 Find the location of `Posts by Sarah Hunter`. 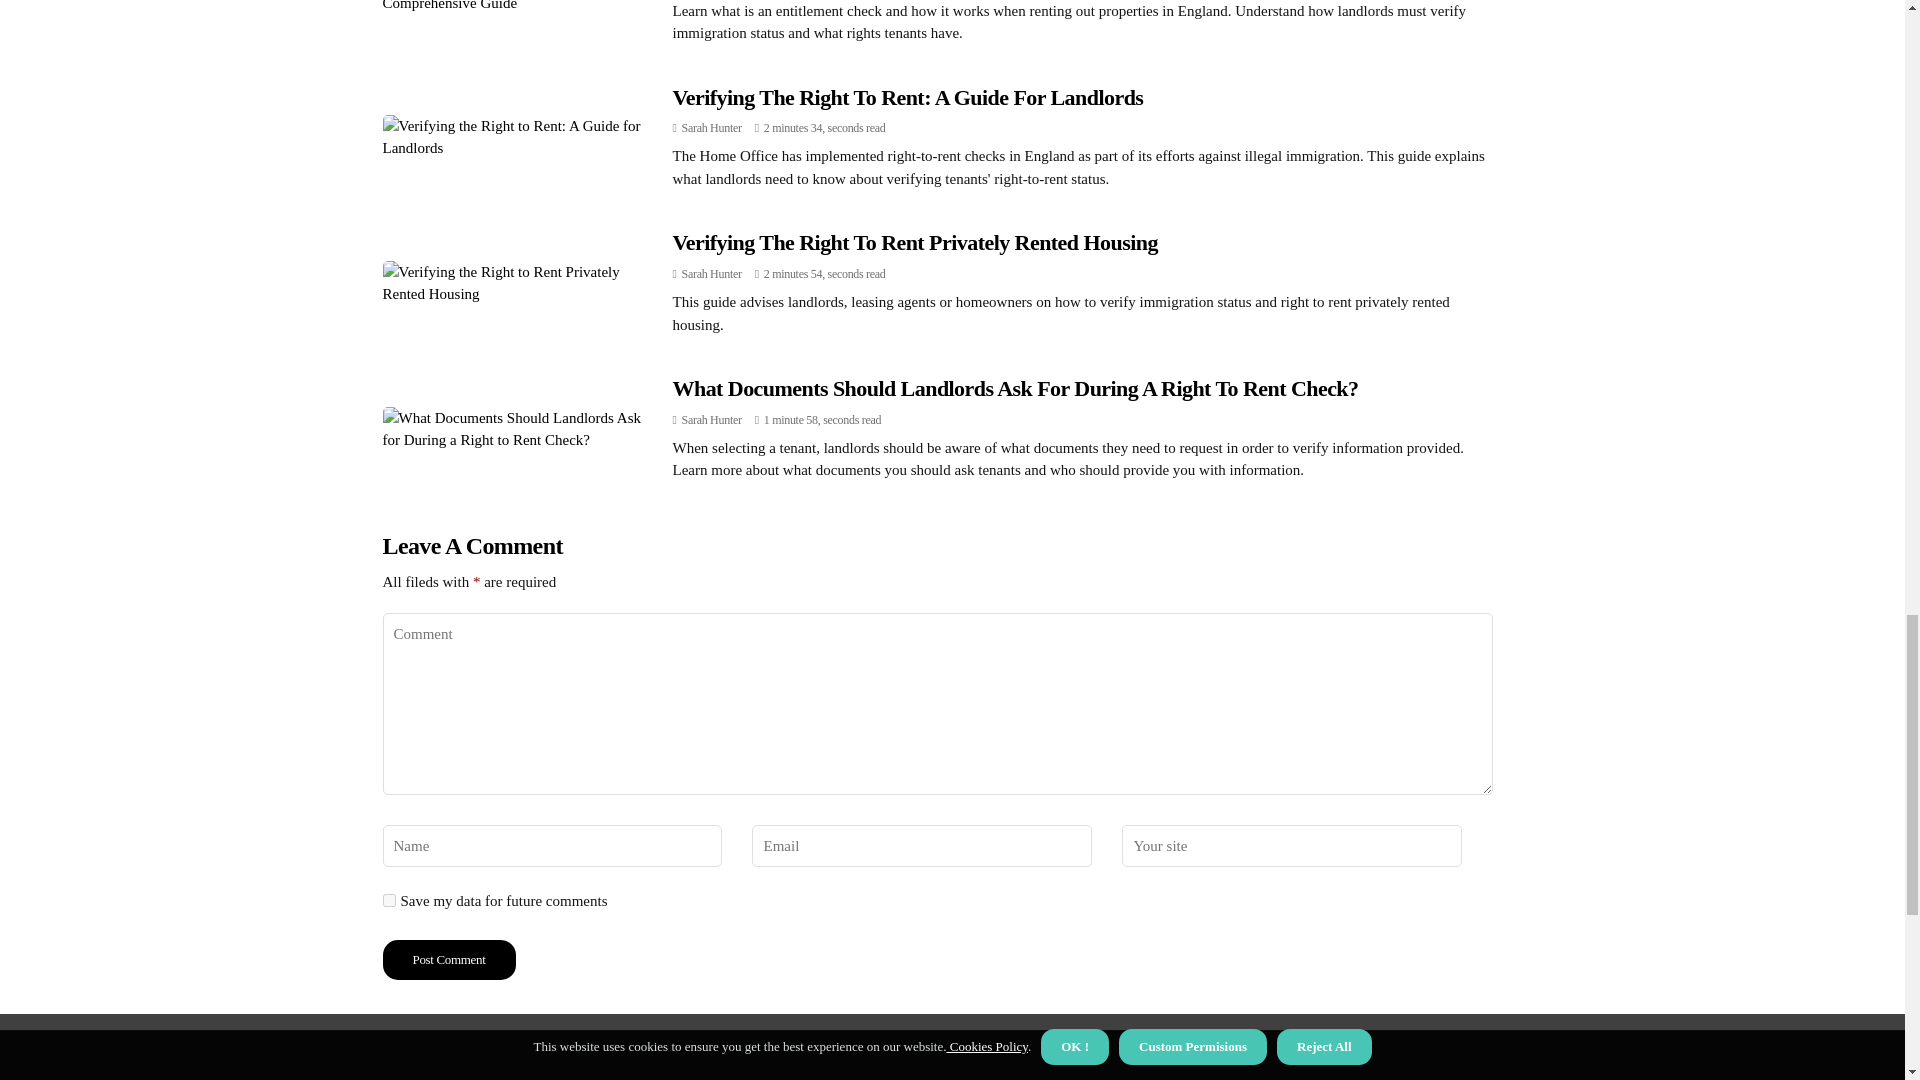

Posts by Sarah Hunter is located at coordinates (711, 419).